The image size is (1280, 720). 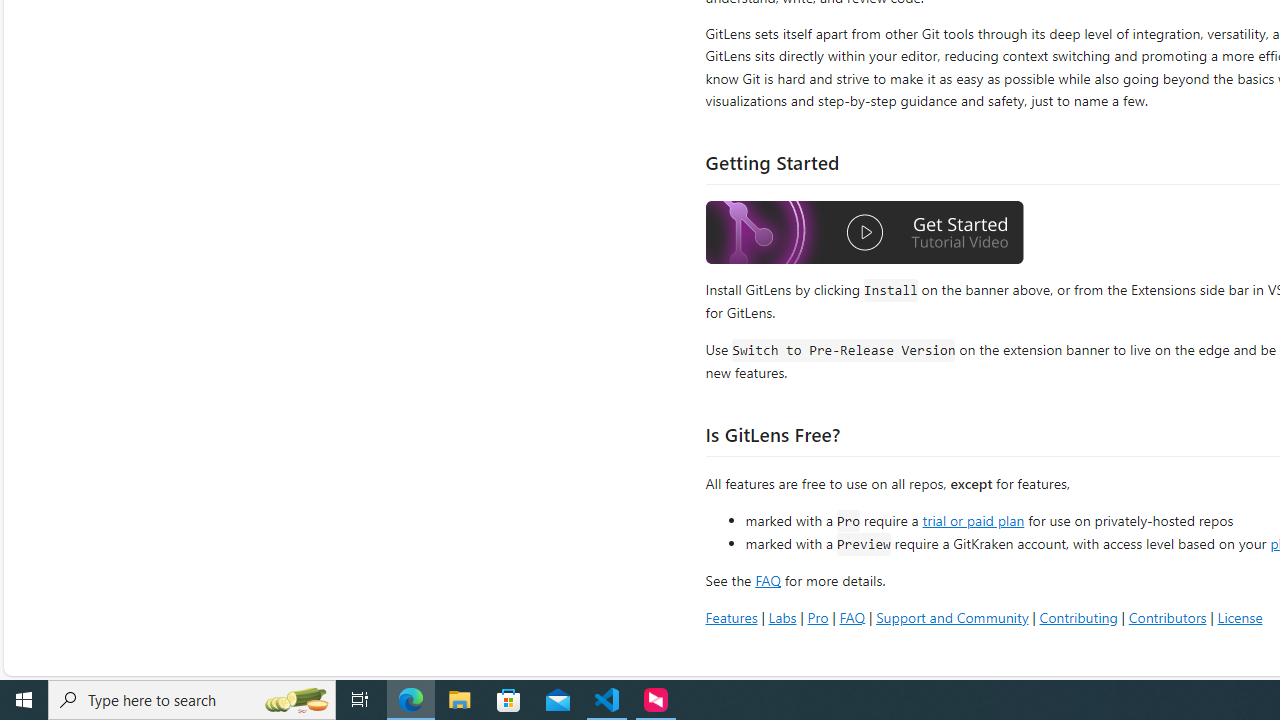 What do you see at coordinates (952, 616) in the screenshot?
I see `Support and Community` at bounding box center [952, 616].